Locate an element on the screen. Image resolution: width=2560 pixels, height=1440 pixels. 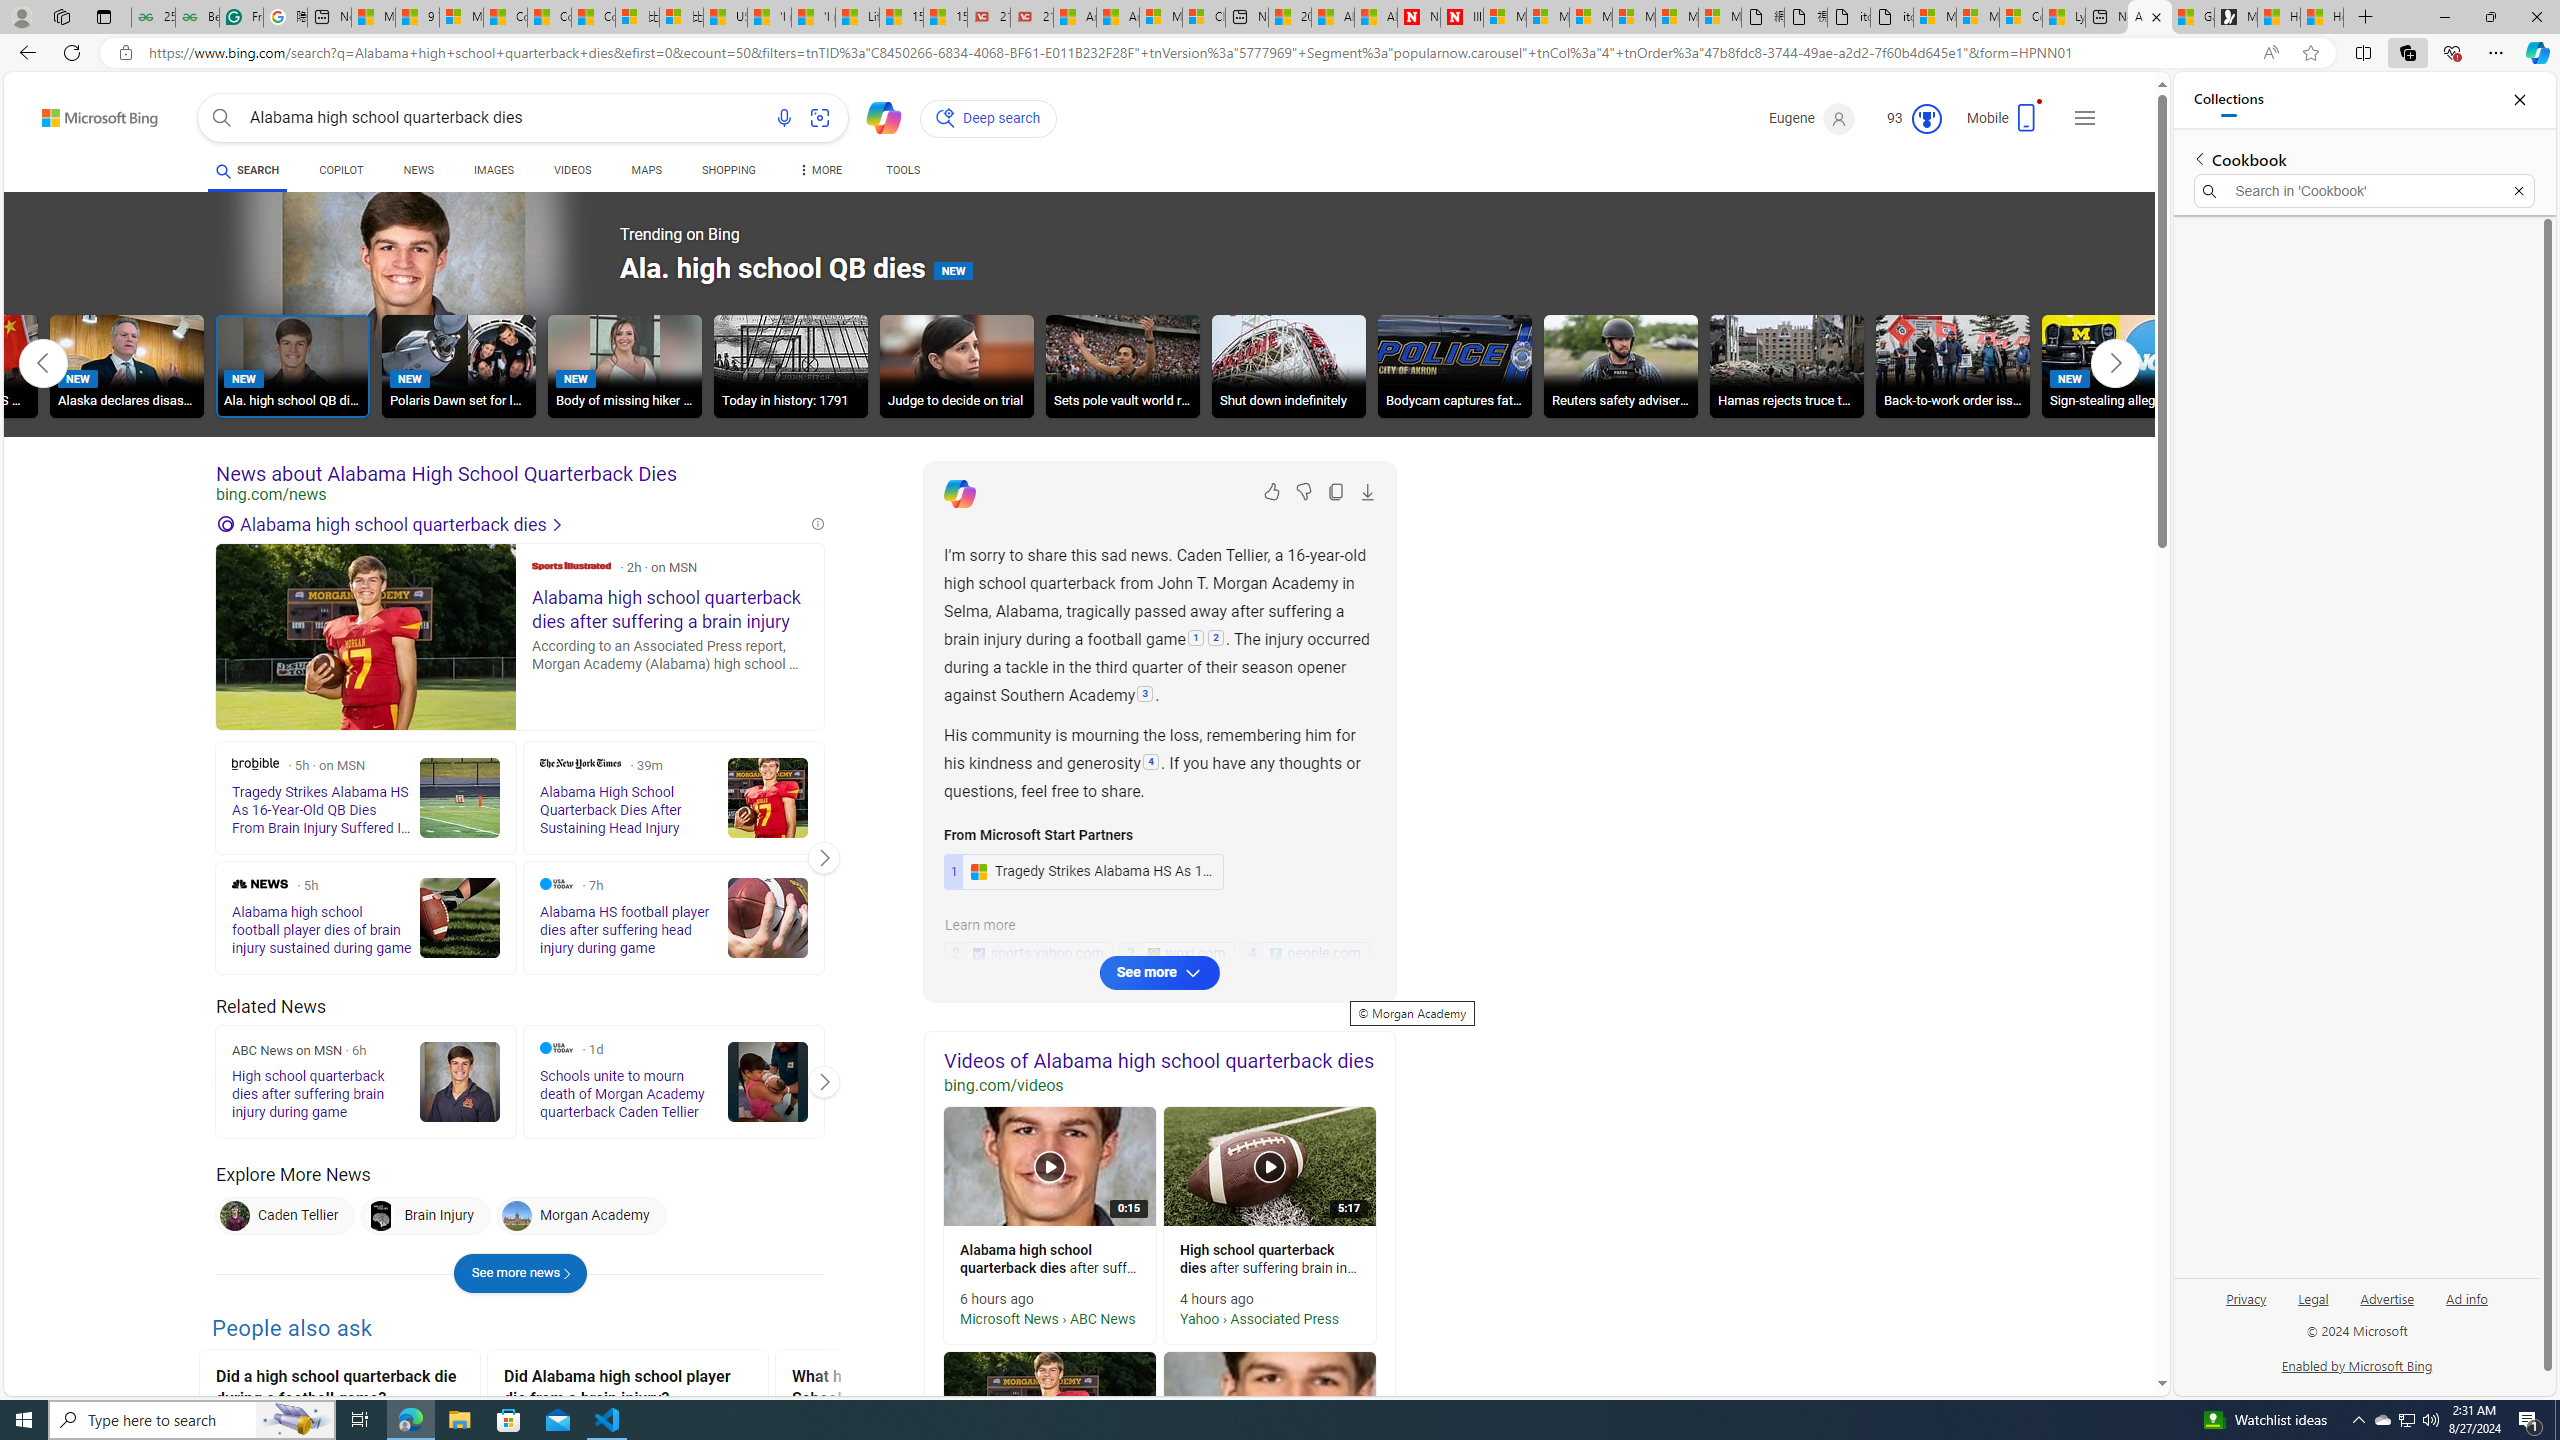
Hamas rejects truce terms is located at coordinates (1786, 365).